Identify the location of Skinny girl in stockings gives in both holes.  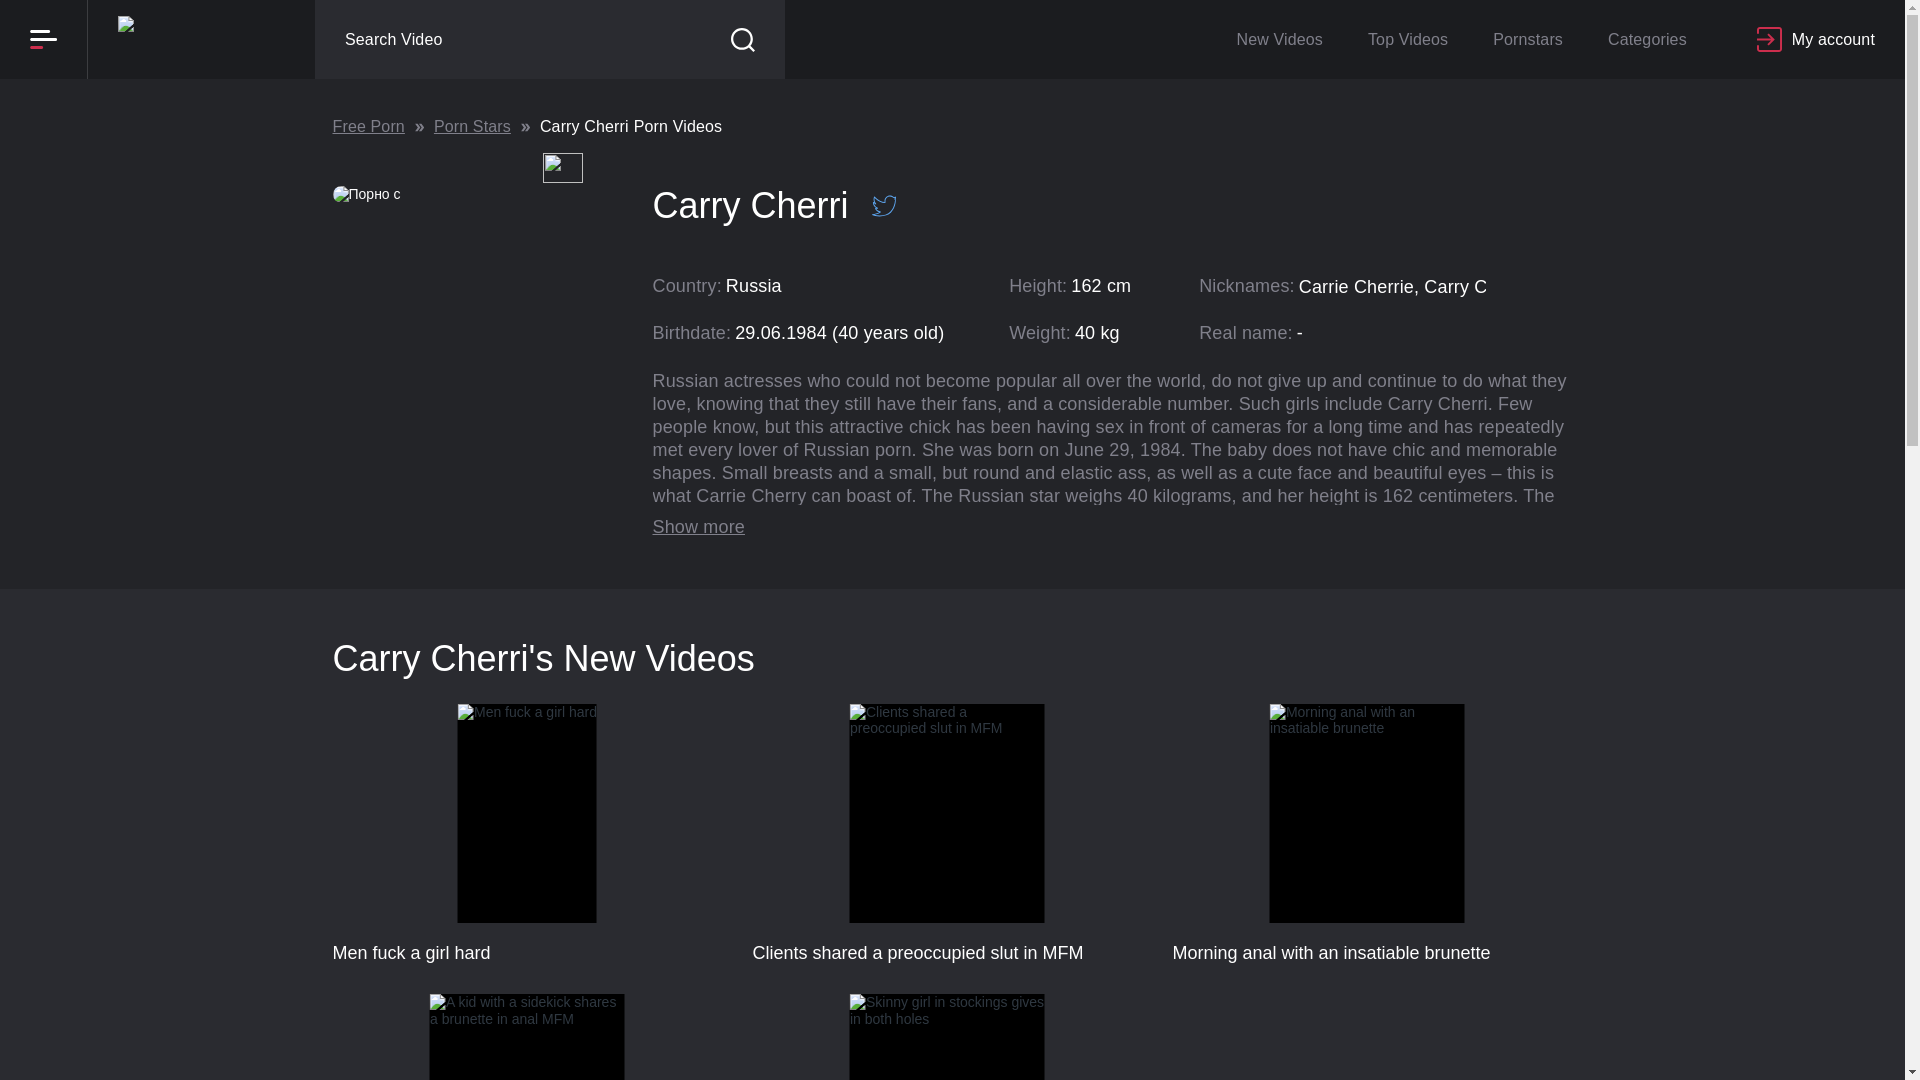
(952, 150).